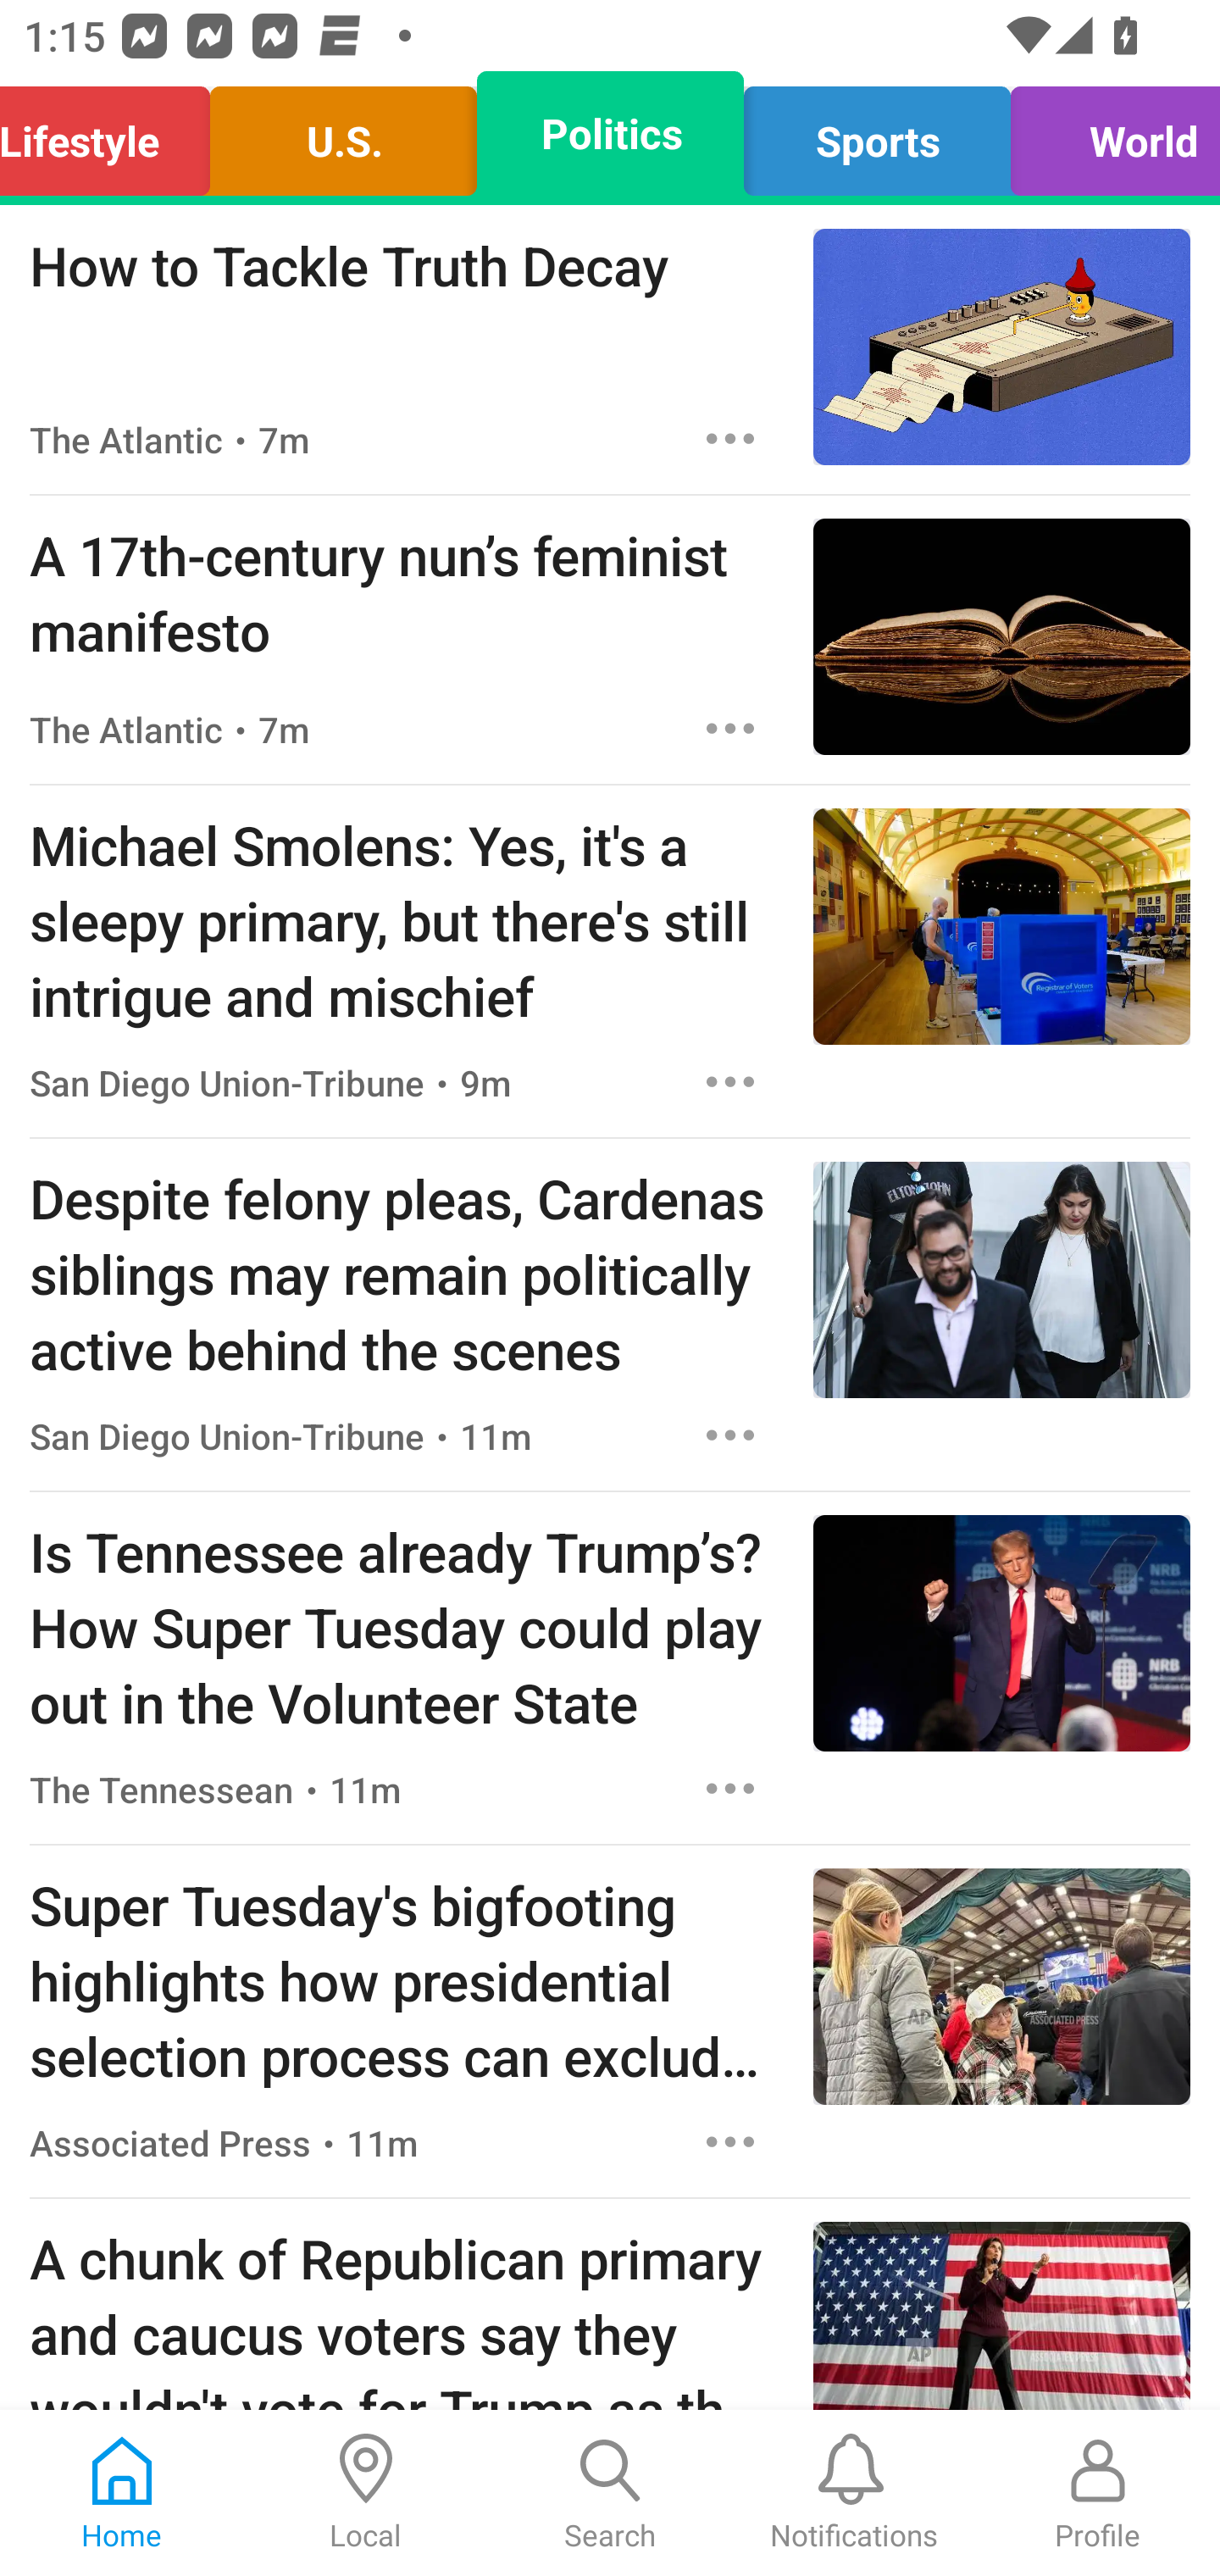 The width and height of the screenshot is (1220, 2576). Describe the element at coordinates (730, 439) in the screenshot. I see `Options` at that location.